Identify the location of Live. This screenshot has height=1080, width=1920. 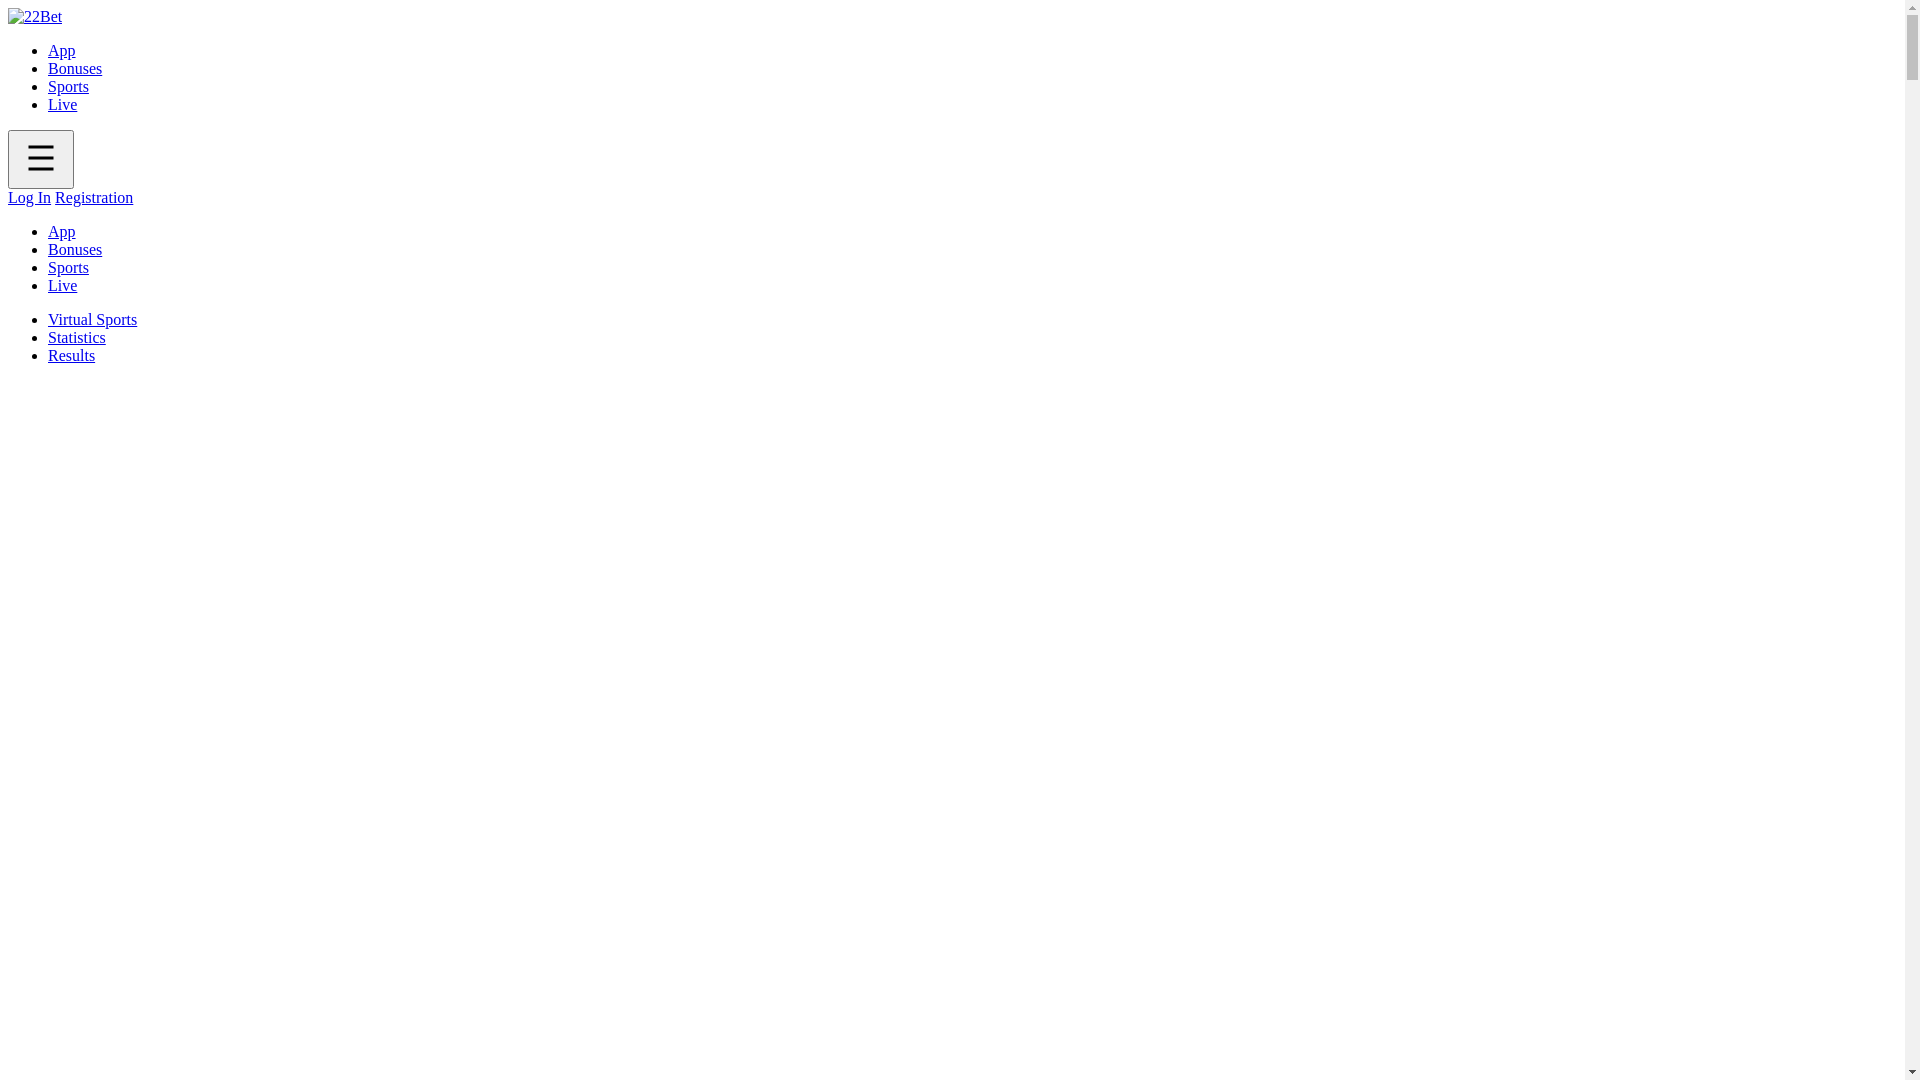
(62, 104).